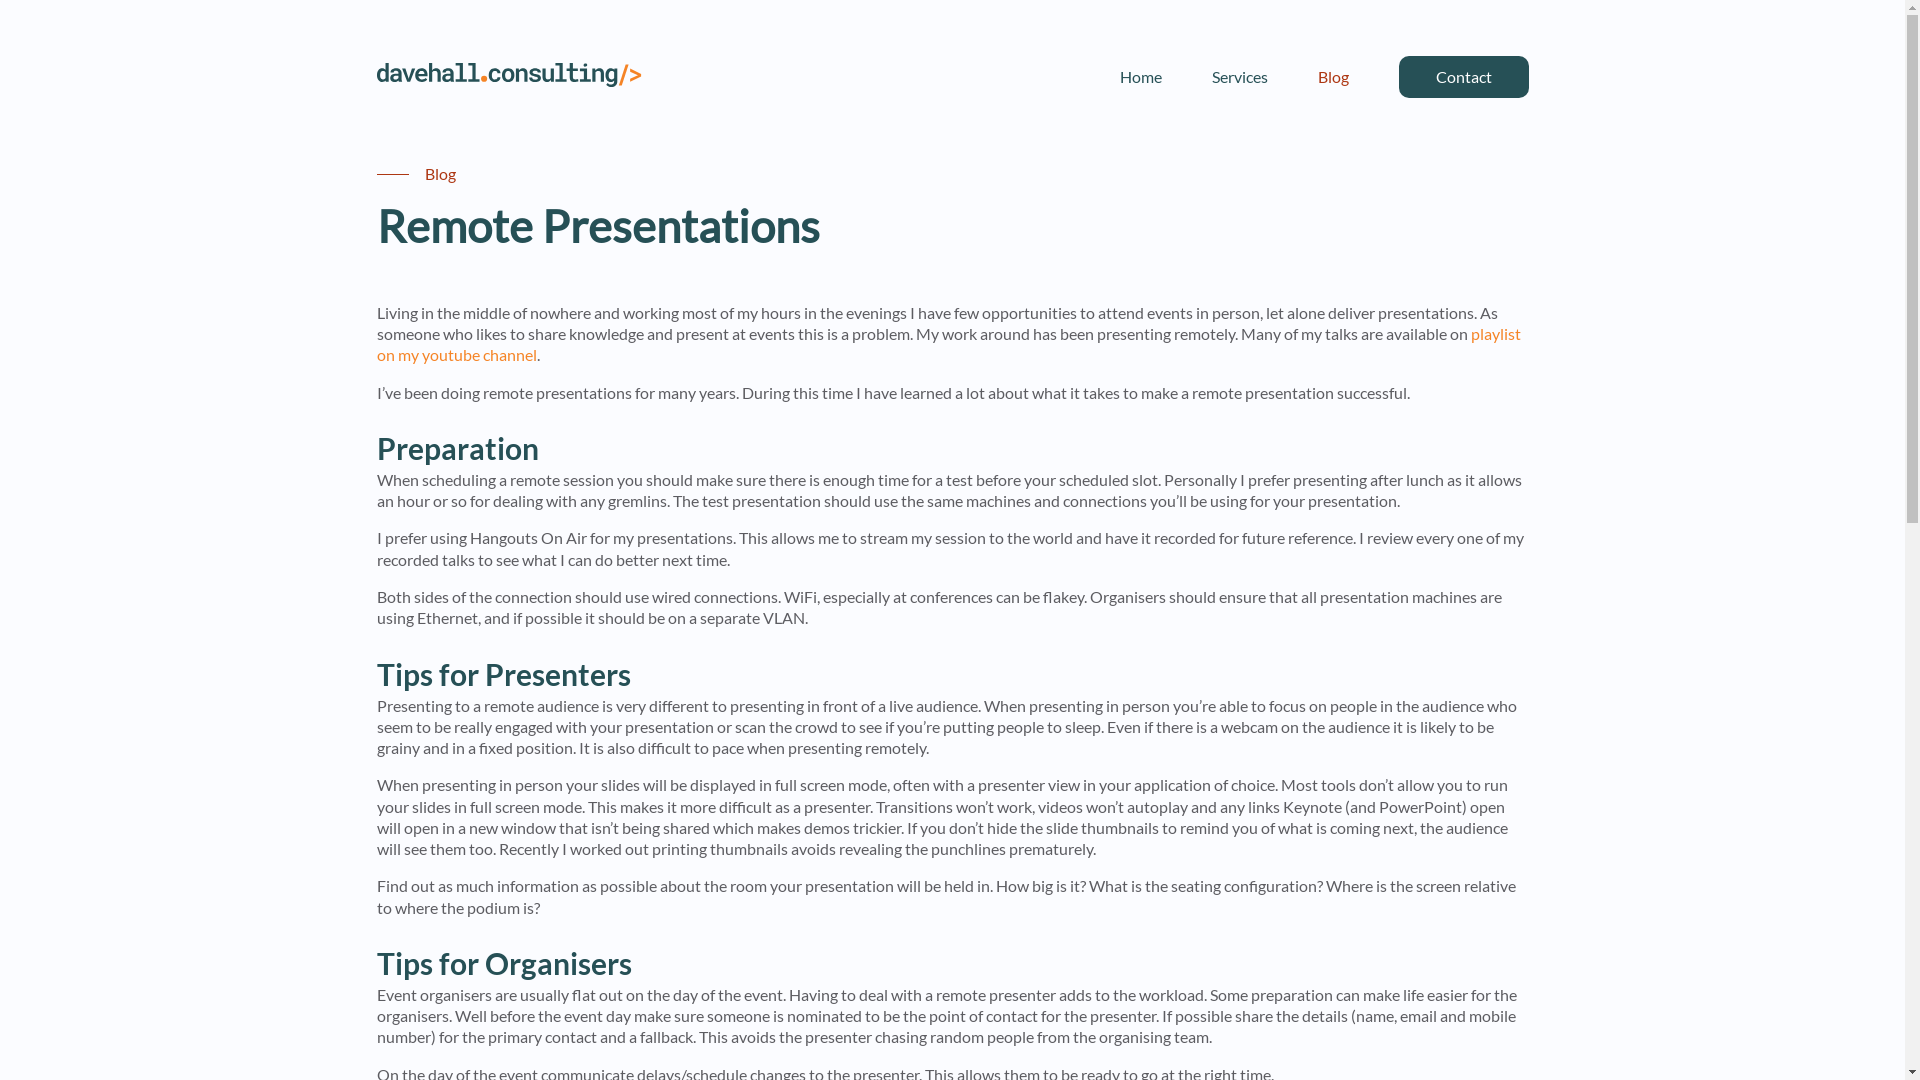 The image size is (1920, 1080). Describe the element at coordinates (508, 76) in the screenshot. I see `Logo Dave Hall Consulting` at that location.